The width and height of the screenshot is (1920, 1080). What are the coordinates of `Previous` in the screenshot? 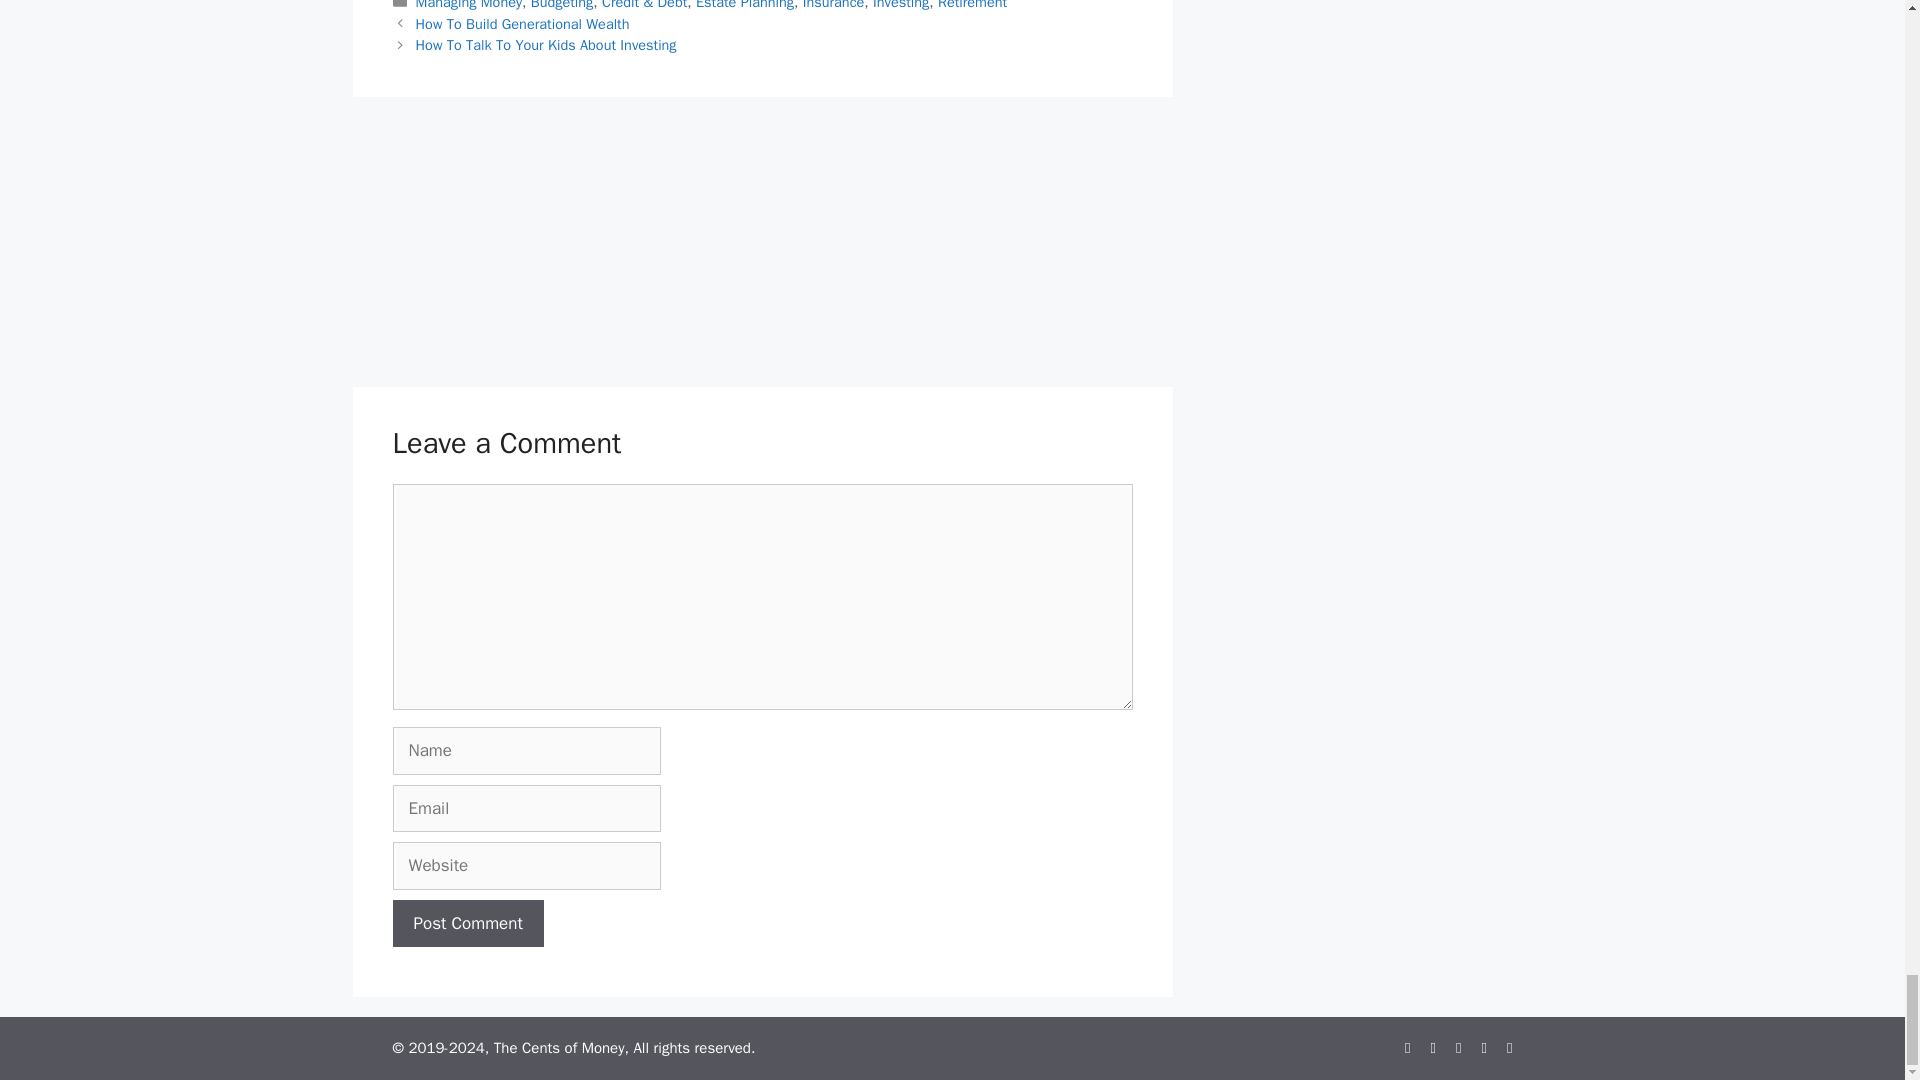 It's located at (522, 24).